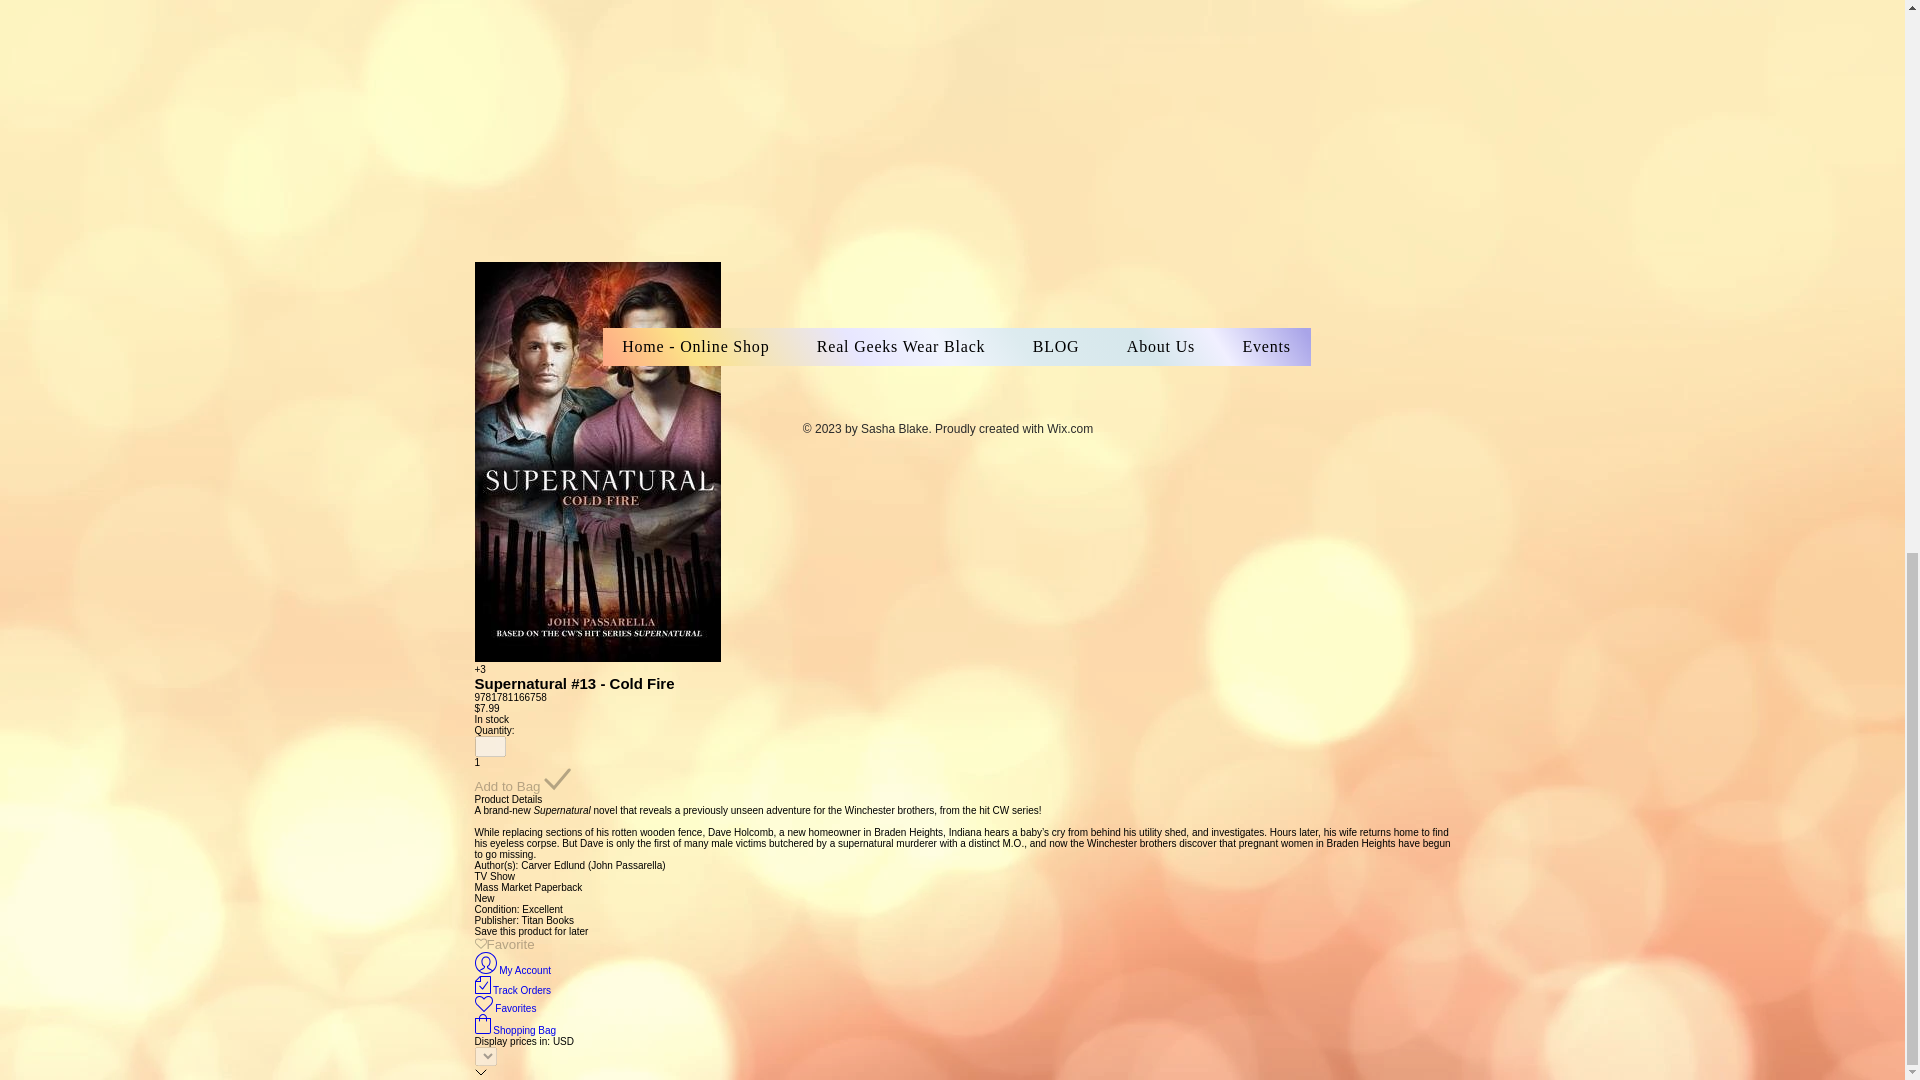 Image resolution: width=1920 pixels, height=1080 pixels. Describe the element at coordinates (504, 1008) in the screenshot. I see `Favorites` at that location.